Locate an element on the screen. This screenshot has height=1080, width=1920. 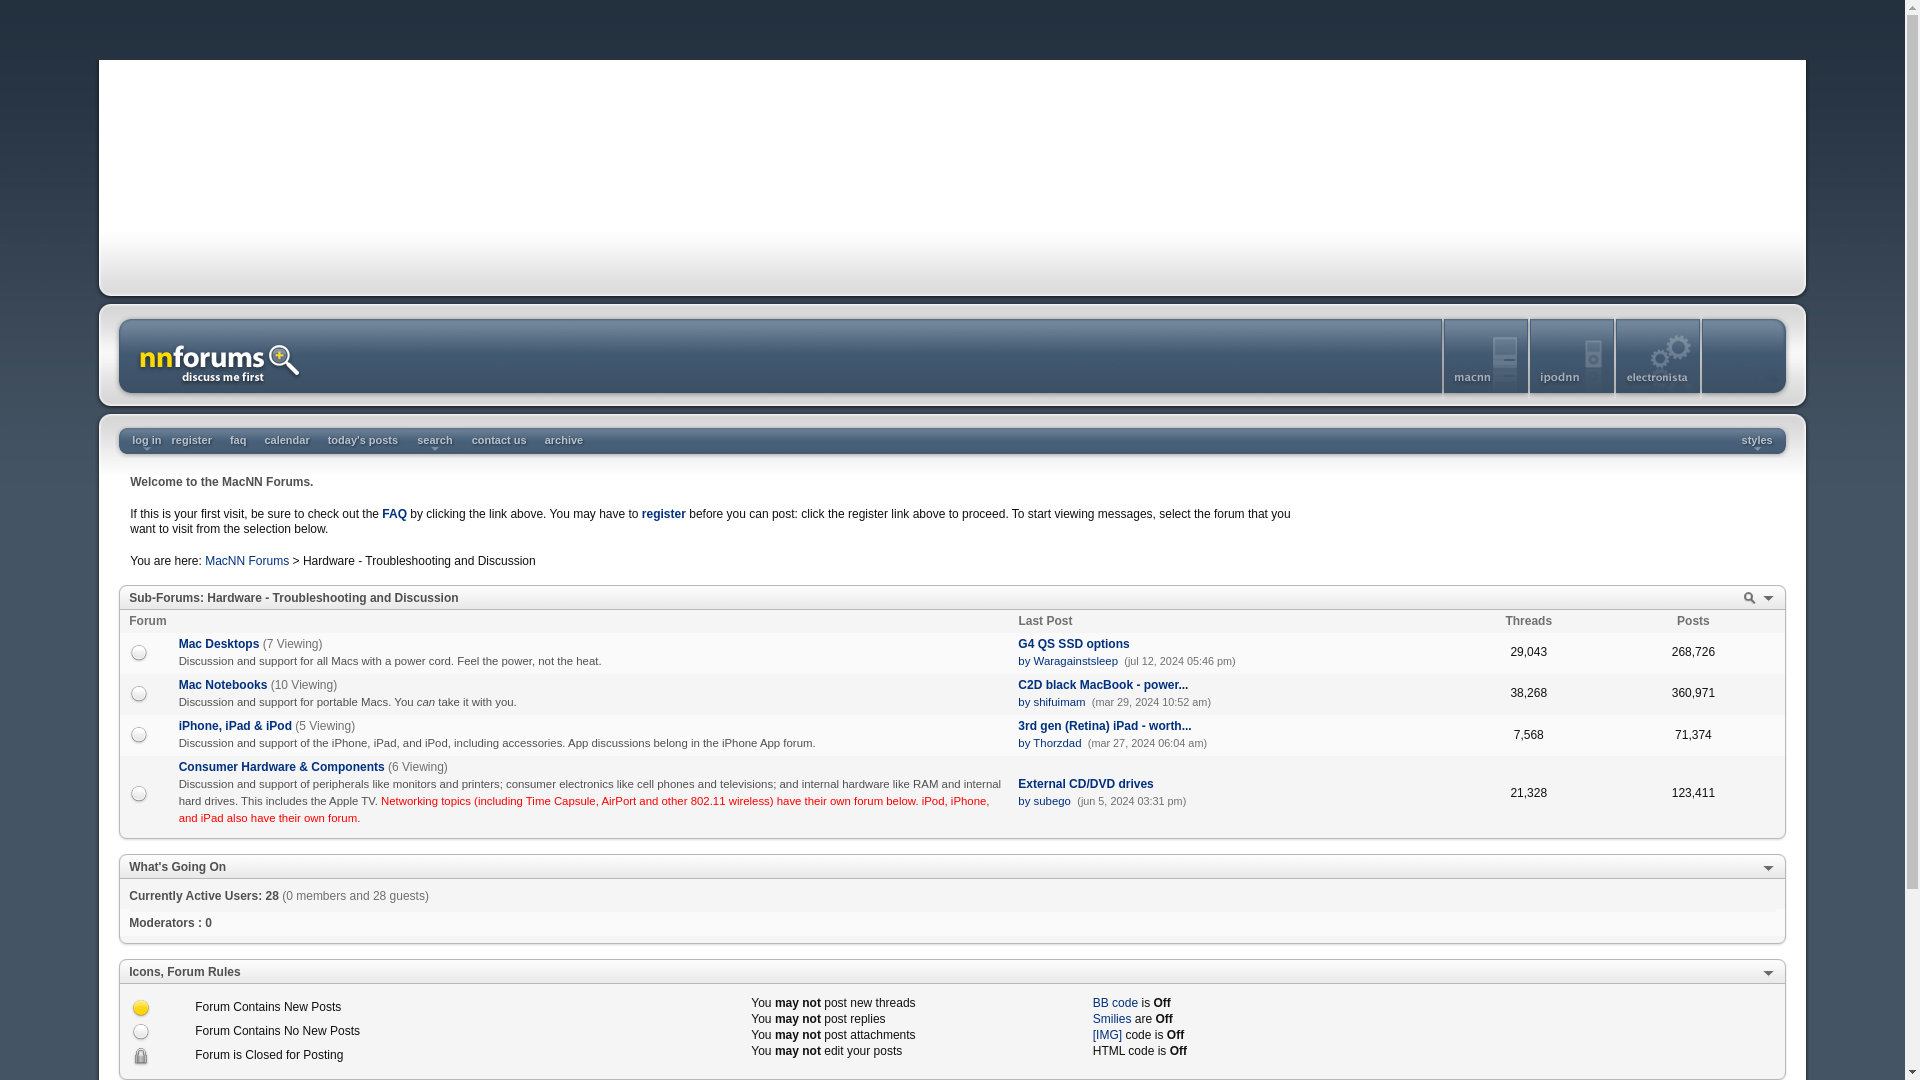
Waragainstsleep is located at coordinates (1076, 660).